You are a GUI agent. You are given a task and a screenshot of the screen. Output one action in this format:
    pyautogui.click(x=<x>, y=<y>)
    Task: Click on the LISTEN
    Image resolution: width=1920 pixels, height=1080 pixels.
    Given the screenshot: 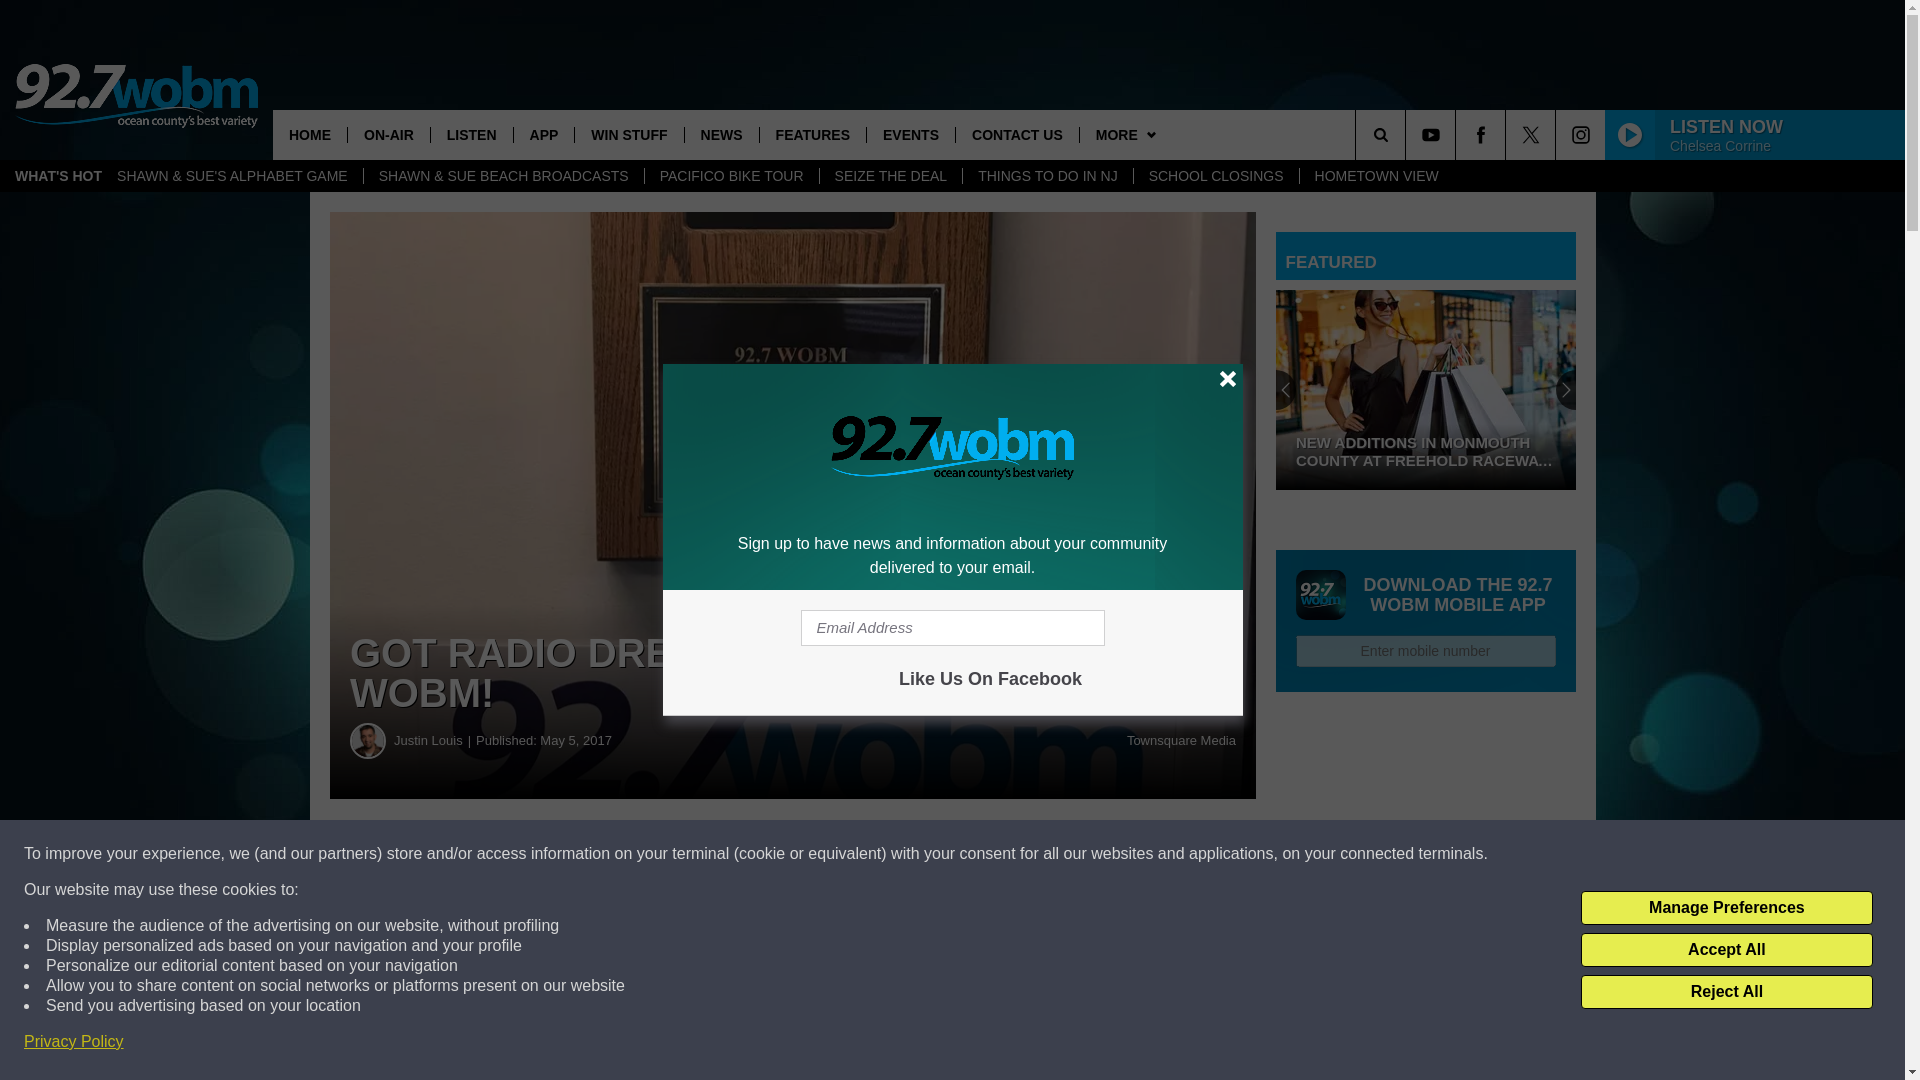 What is the action you would take?
    pyautogui.click(x=471, y=134)
    